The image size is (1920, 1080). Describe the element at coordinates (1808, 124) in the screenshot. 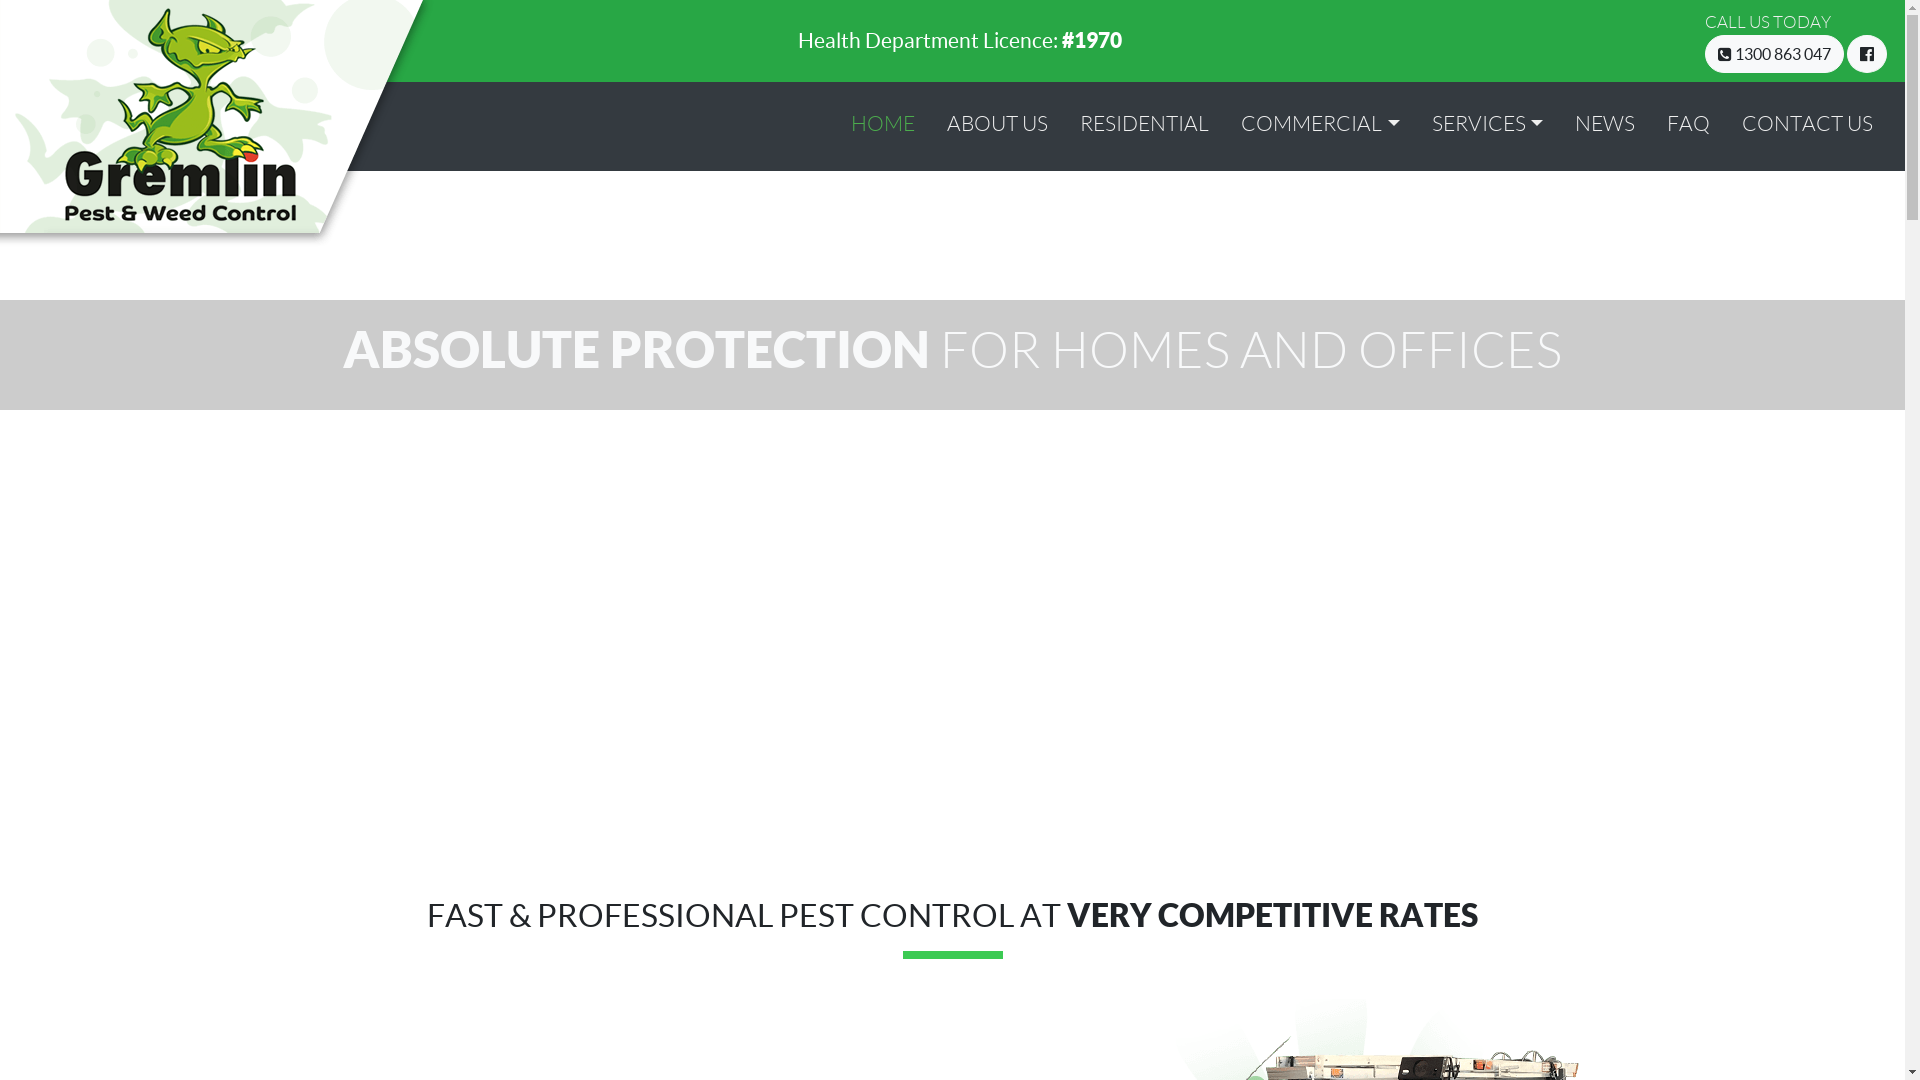

I see `CONTACT US` at that location.